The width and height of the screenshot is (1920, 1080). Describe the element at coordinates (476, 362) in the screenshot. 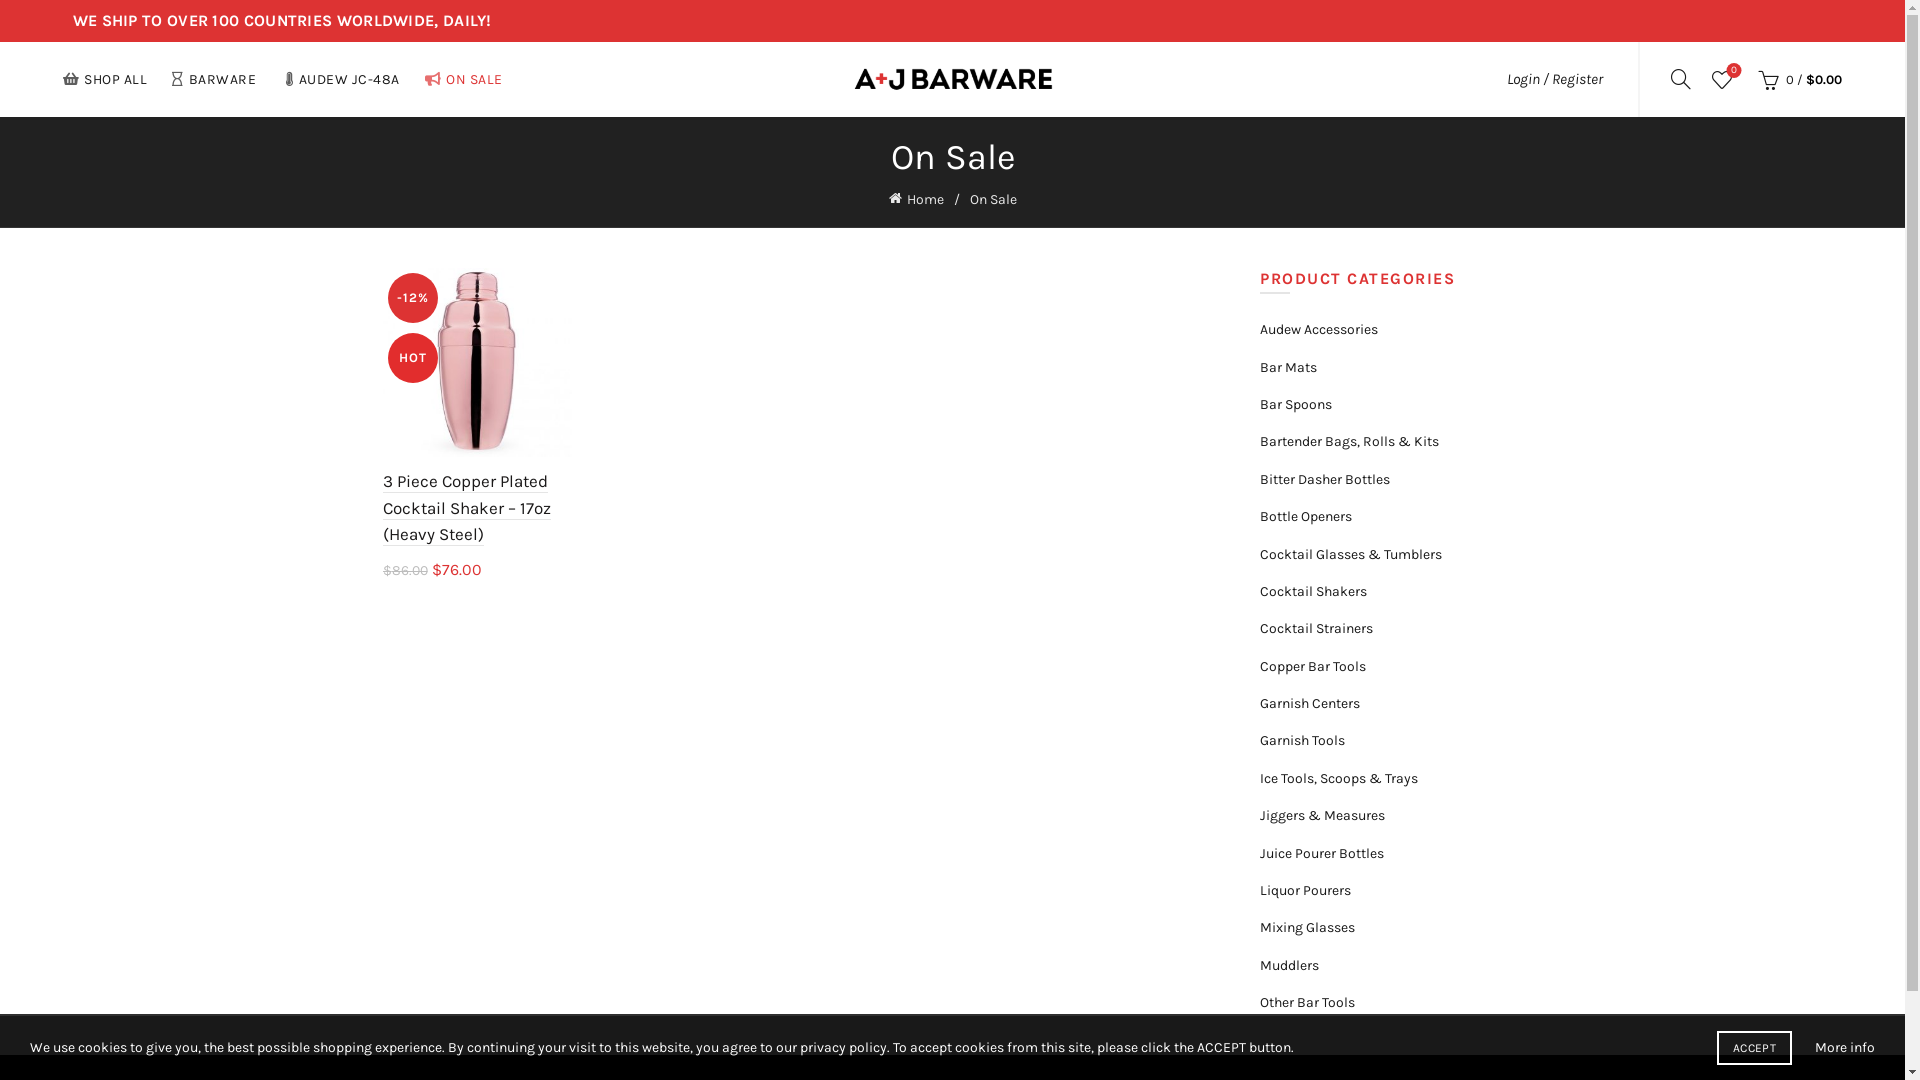

I see `-12%
HOT` at that location.